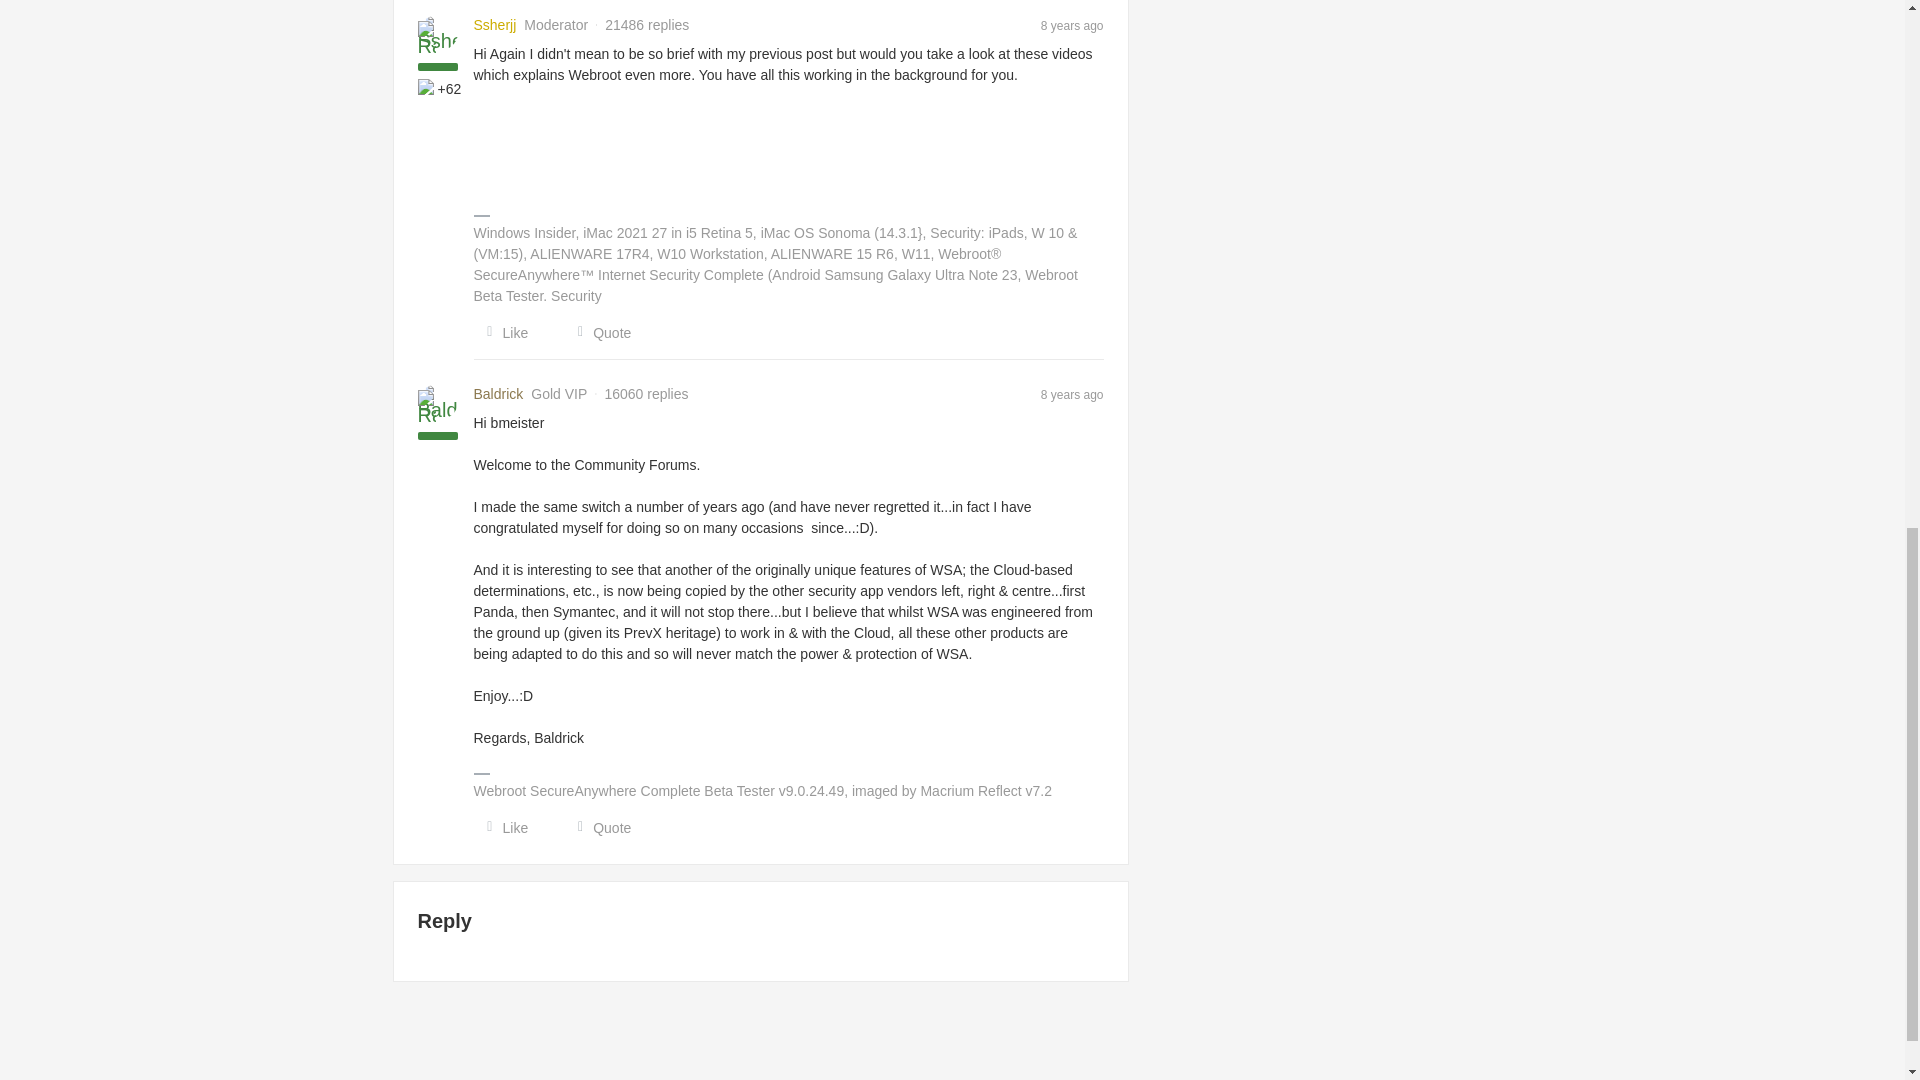  Describe the element at coordinates (598, 828) in the screenshot. I see `Quote` at that location.